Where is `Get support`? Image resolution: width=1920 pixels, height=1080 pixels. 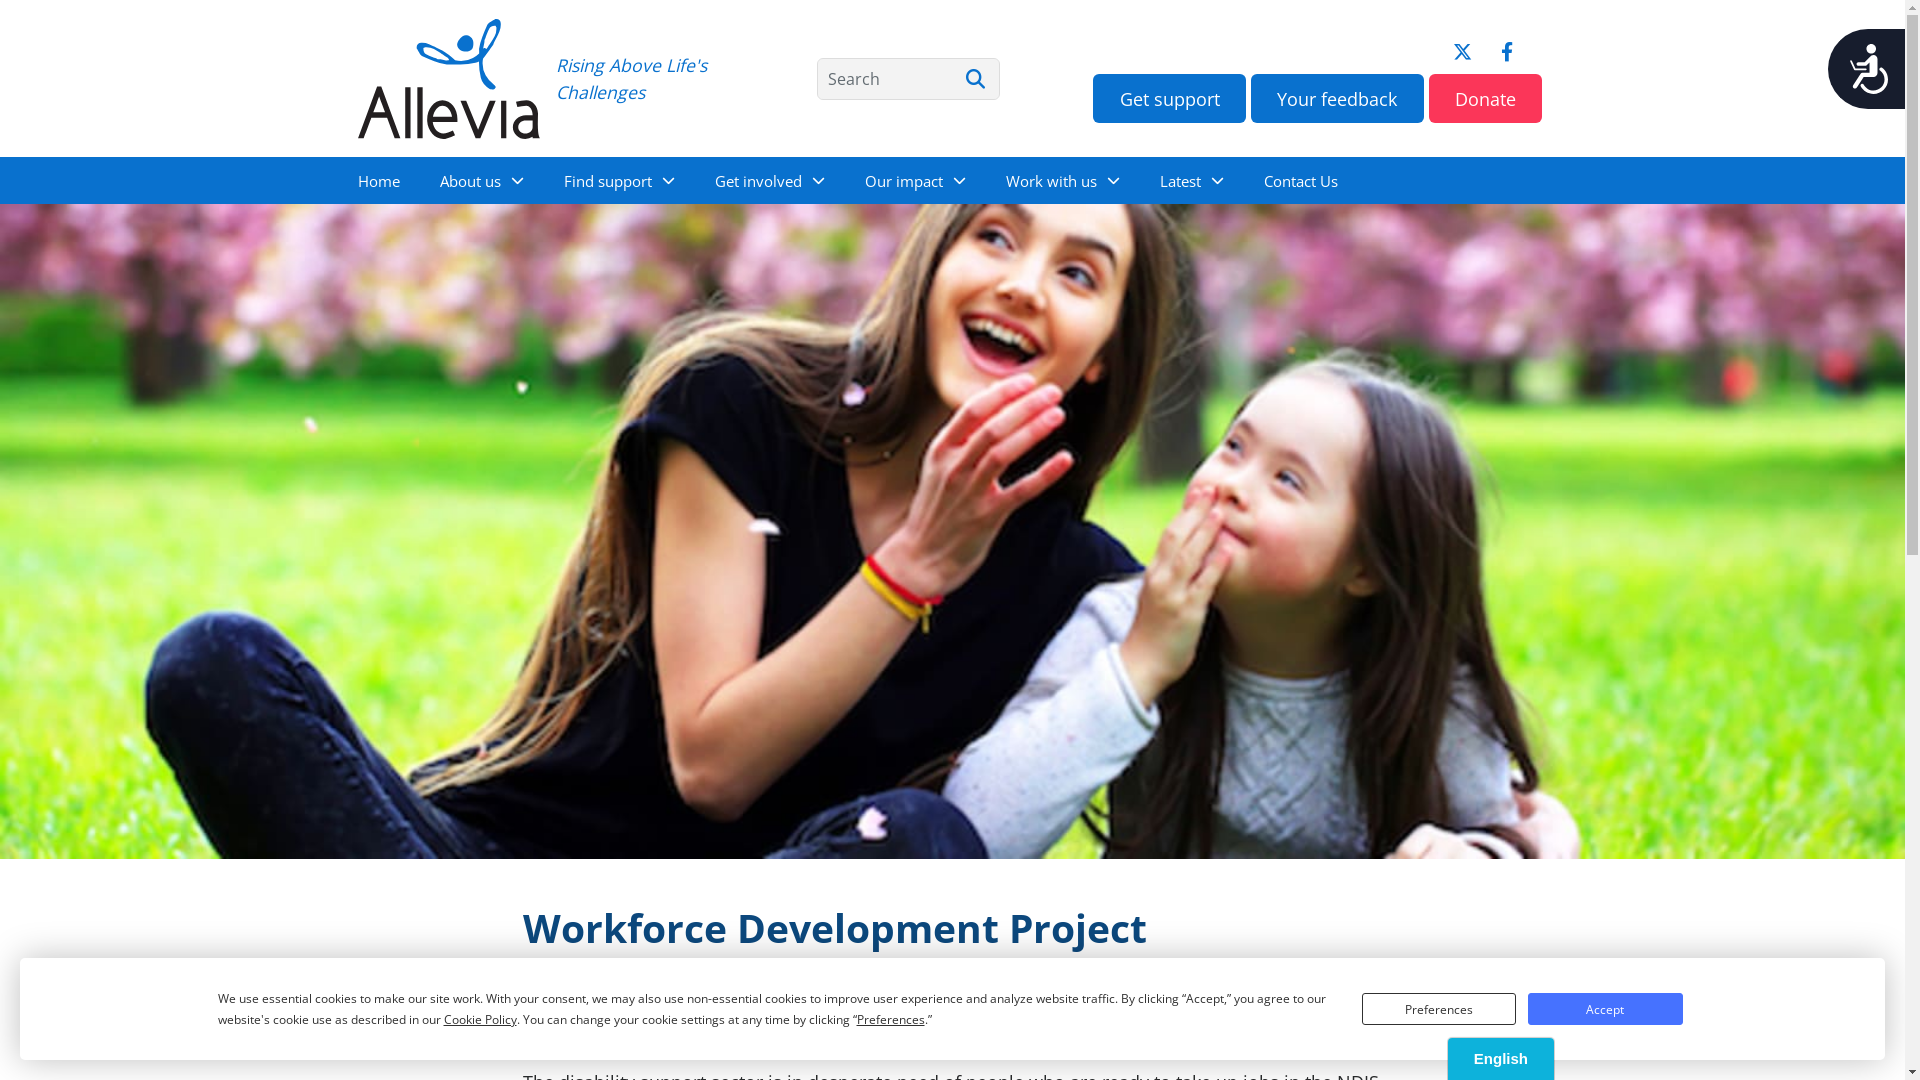 Get support is located at coordinates (1170, 98).